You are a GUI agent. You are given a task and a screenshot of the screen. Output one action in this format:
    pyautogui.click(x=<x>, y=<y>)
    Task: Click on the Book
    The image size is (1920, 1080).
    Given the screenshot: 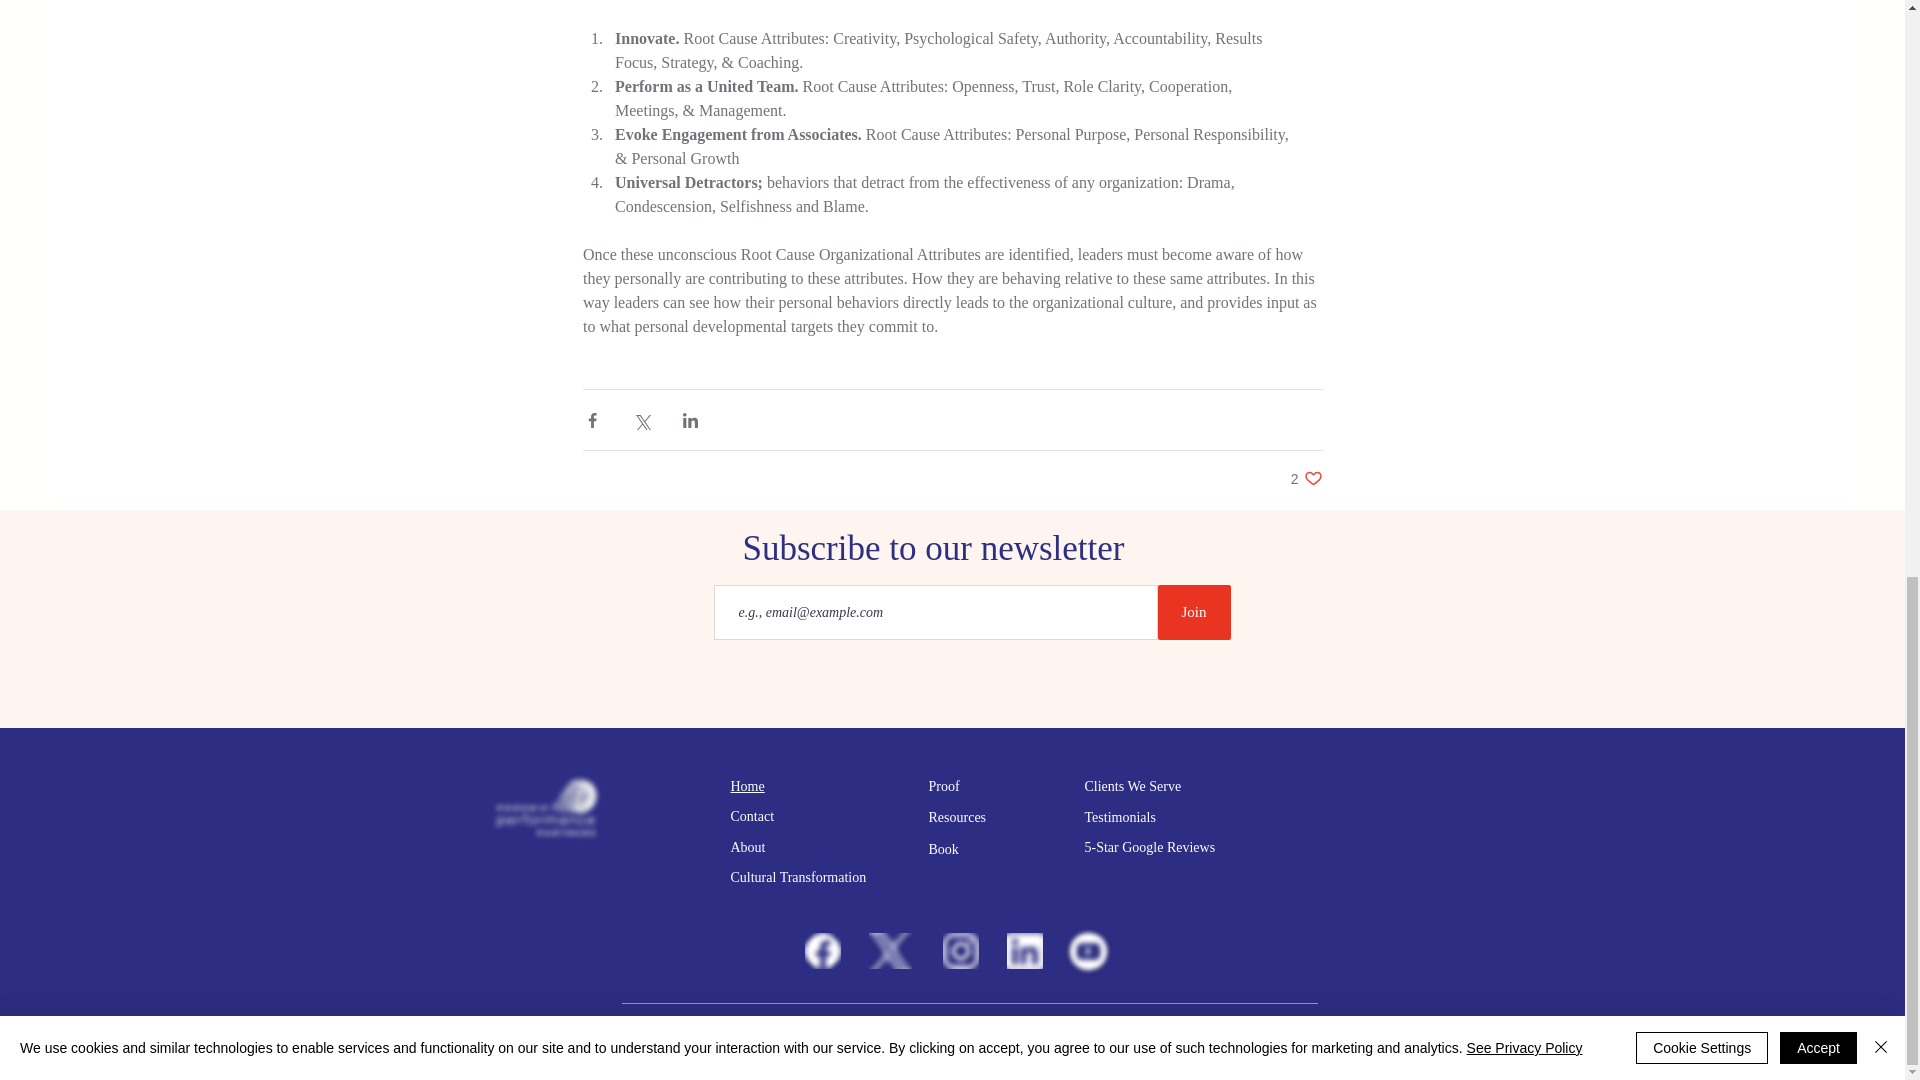 What is the action you would take?
    pyautogui.click(x=942, y=850)
    